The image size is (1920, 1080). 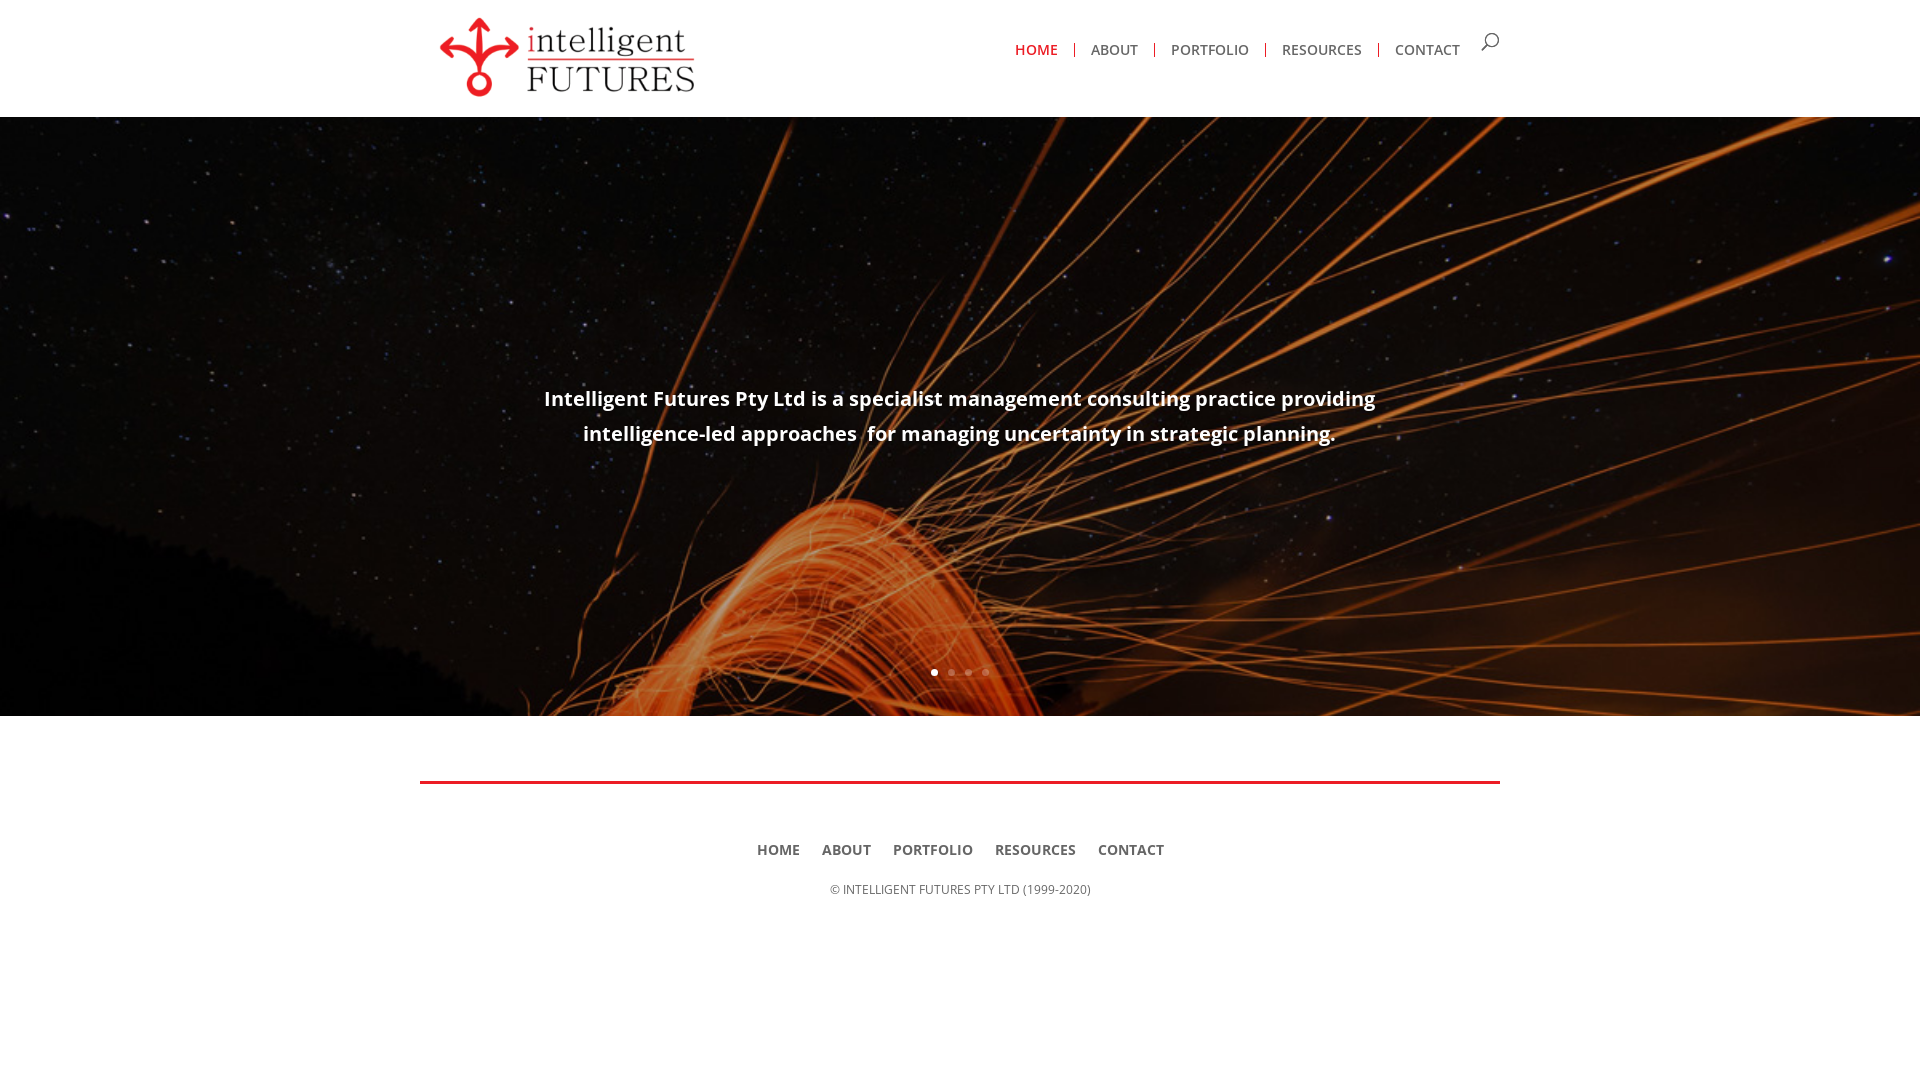 I want to click on CONTACT, so click(x=1428, y=50).